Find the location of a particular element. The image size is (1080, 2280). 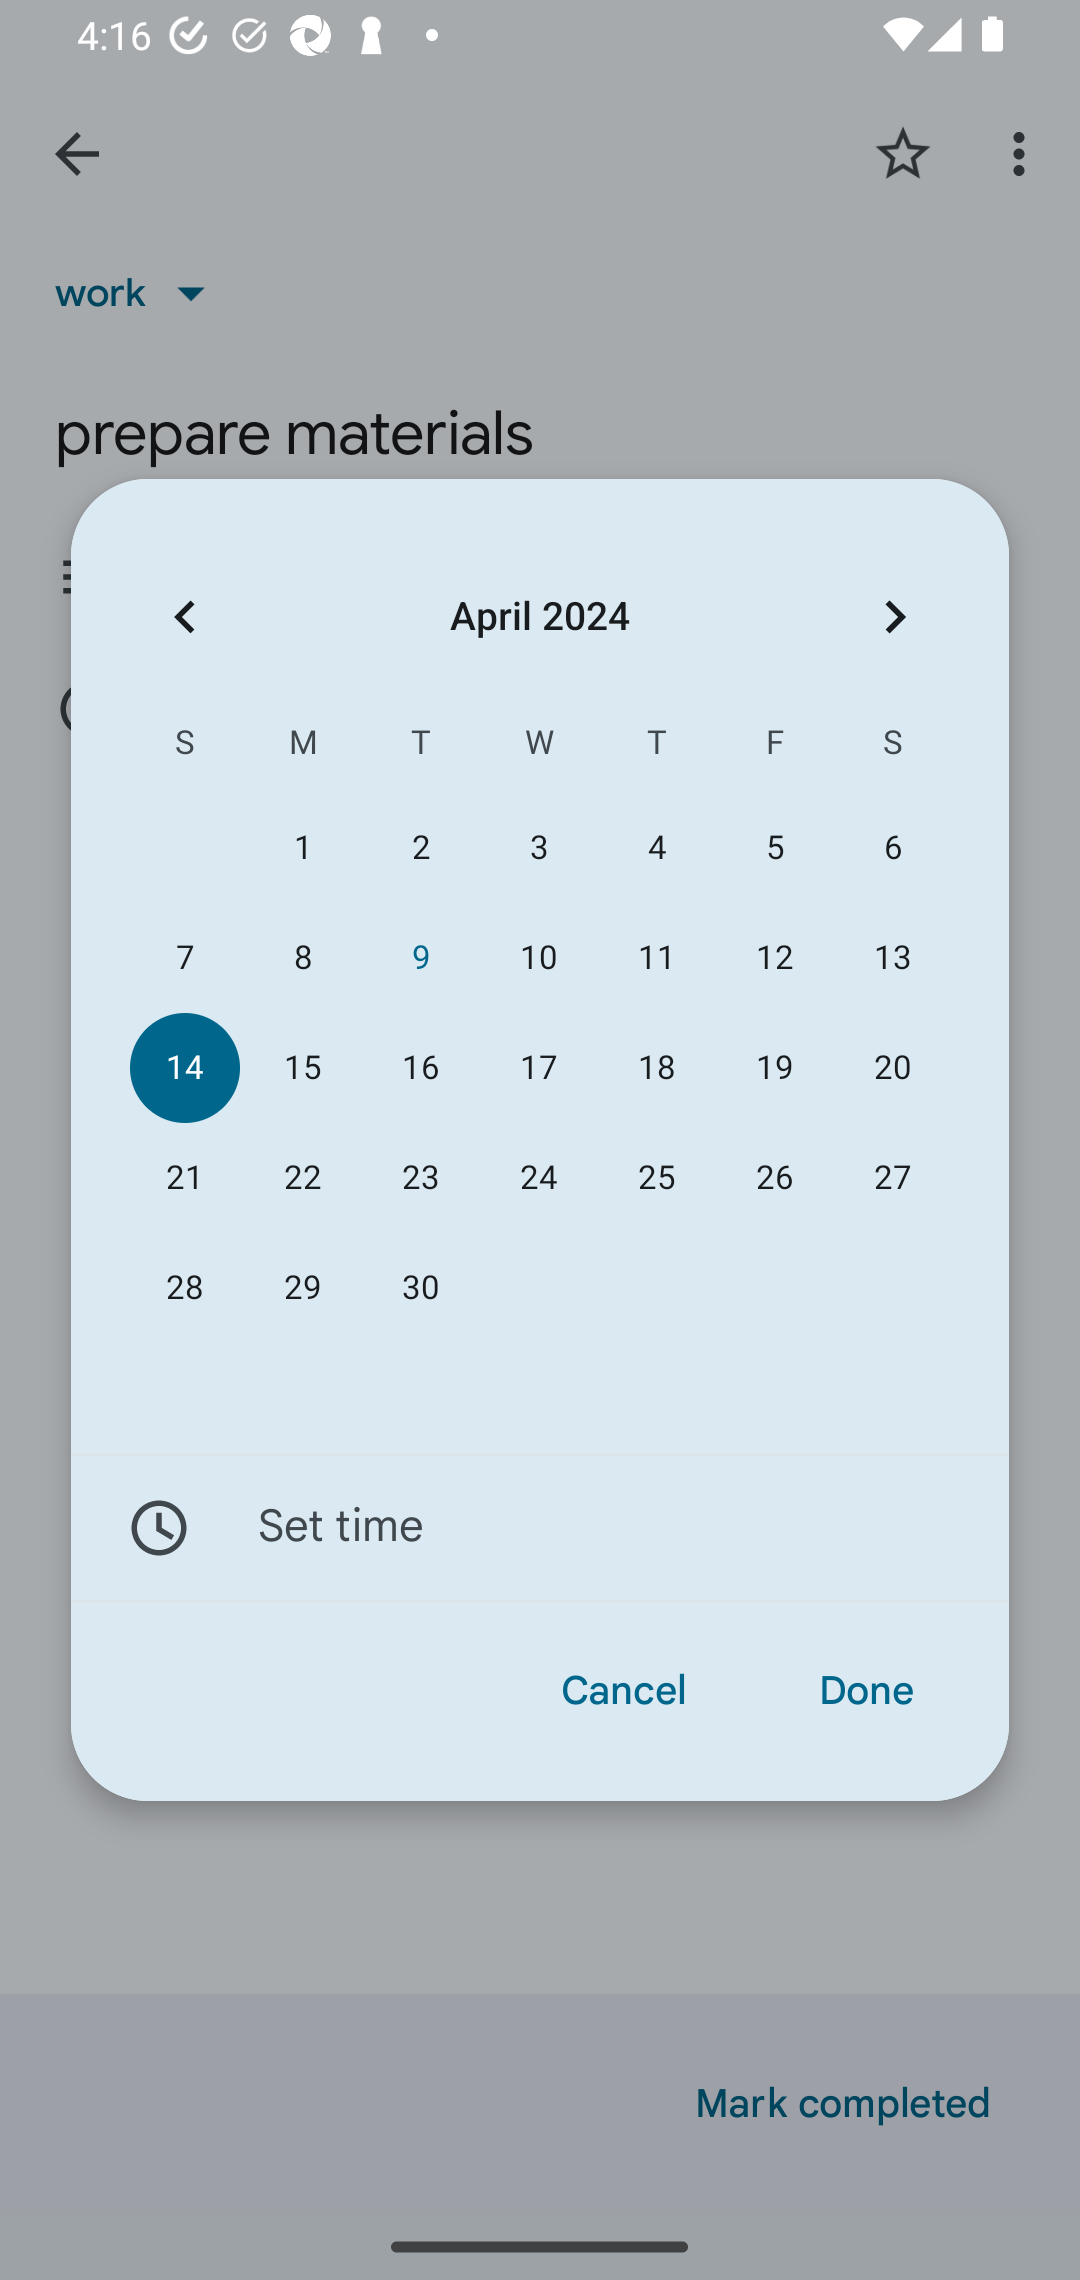

14 14 April 2024 is located at coordinates (185, 1068).